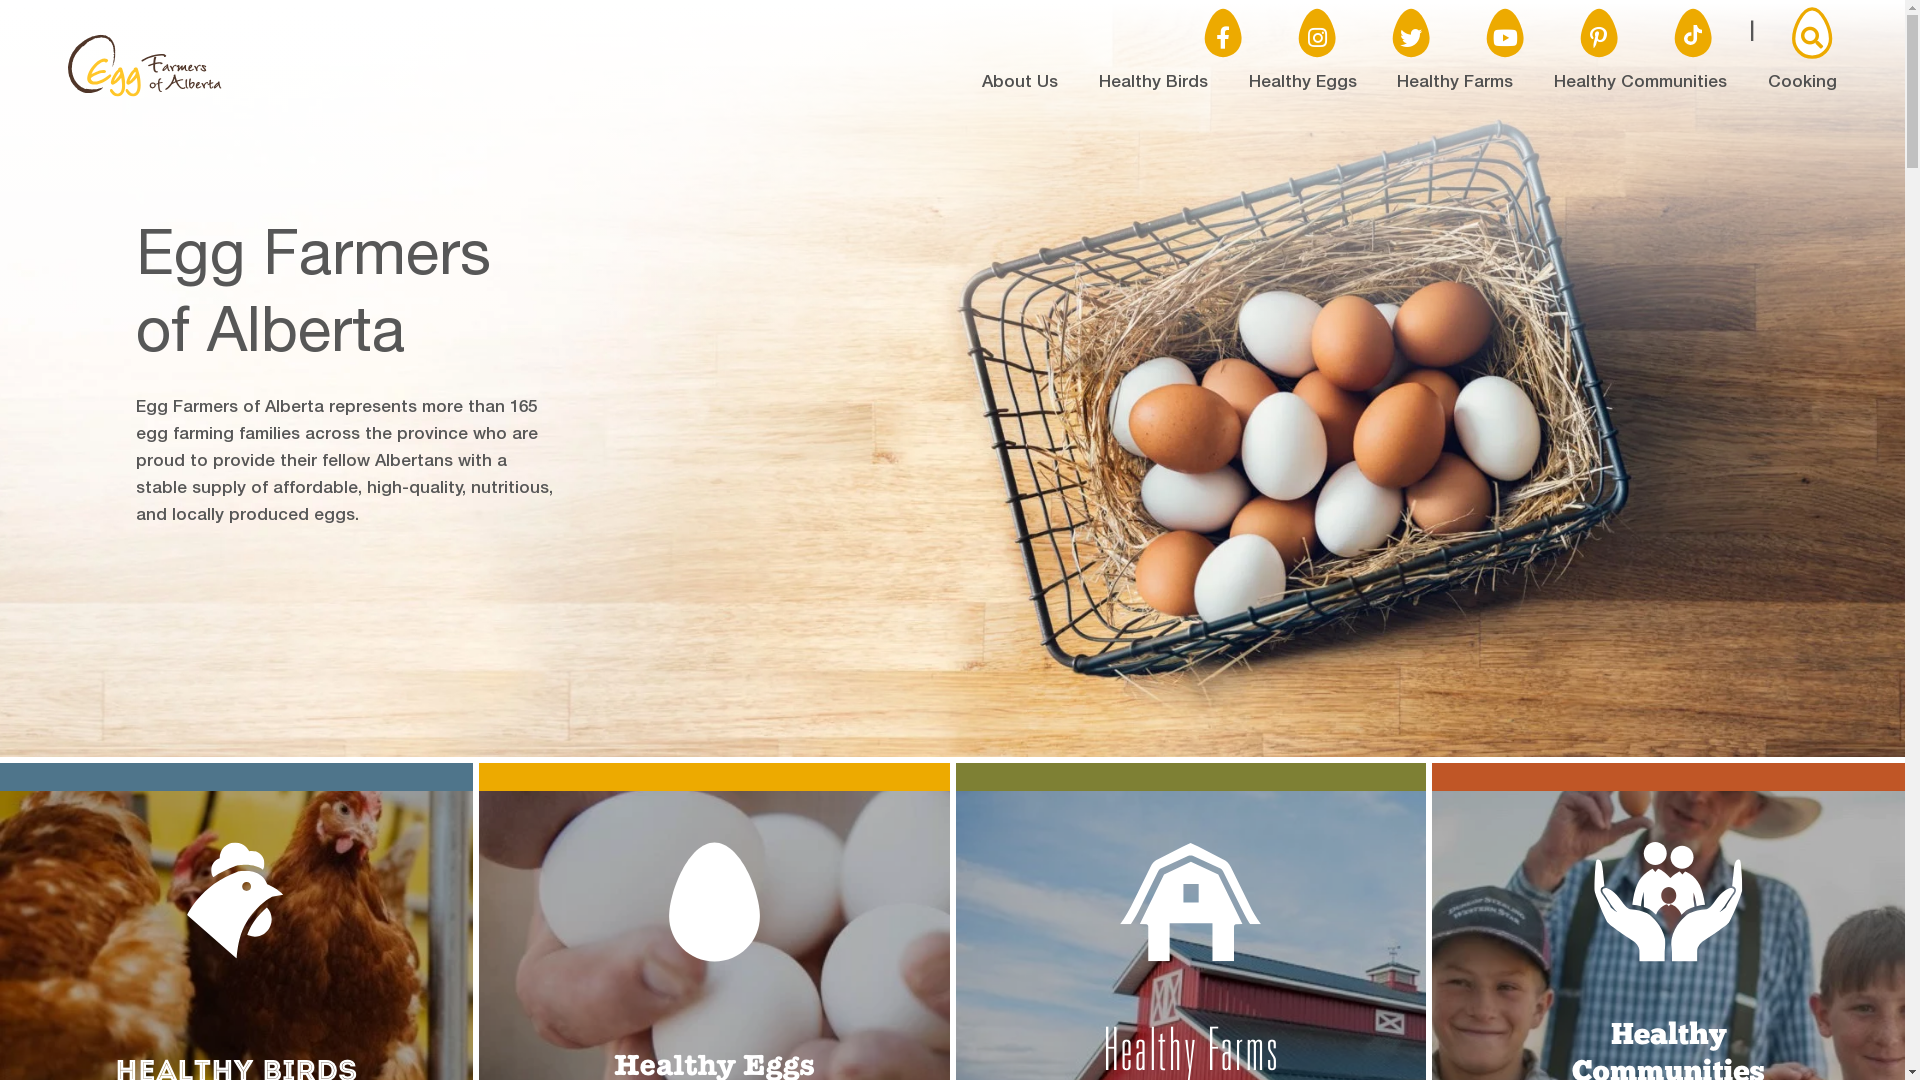 This screenshot has width=1920, height=1080. What do you see at coordinates (1303, 84) in the screenshot?
I see `Healthy Eggs` at bounding box center [1303, 84].